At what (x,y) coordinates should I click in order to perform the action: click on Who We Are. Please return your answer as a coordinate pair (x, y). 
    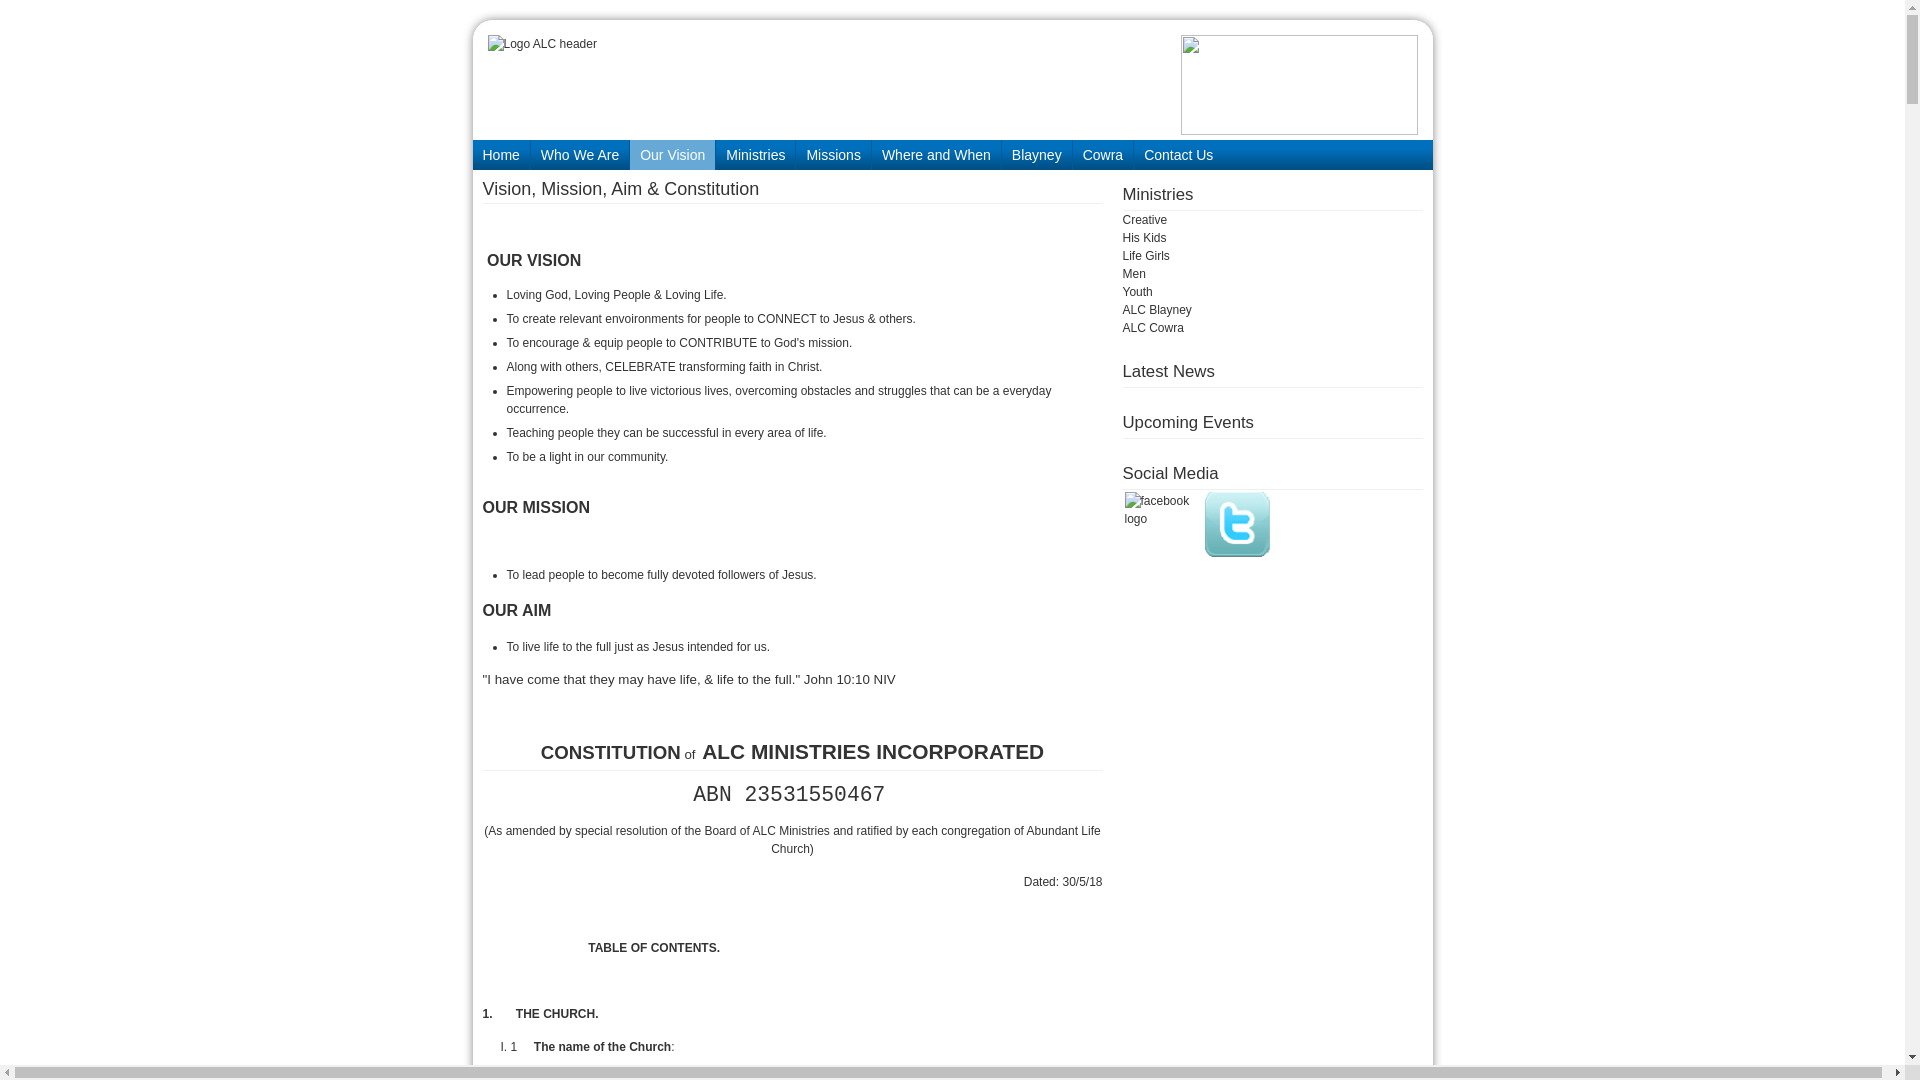
    Looking at the image, I should click on (580, 155).